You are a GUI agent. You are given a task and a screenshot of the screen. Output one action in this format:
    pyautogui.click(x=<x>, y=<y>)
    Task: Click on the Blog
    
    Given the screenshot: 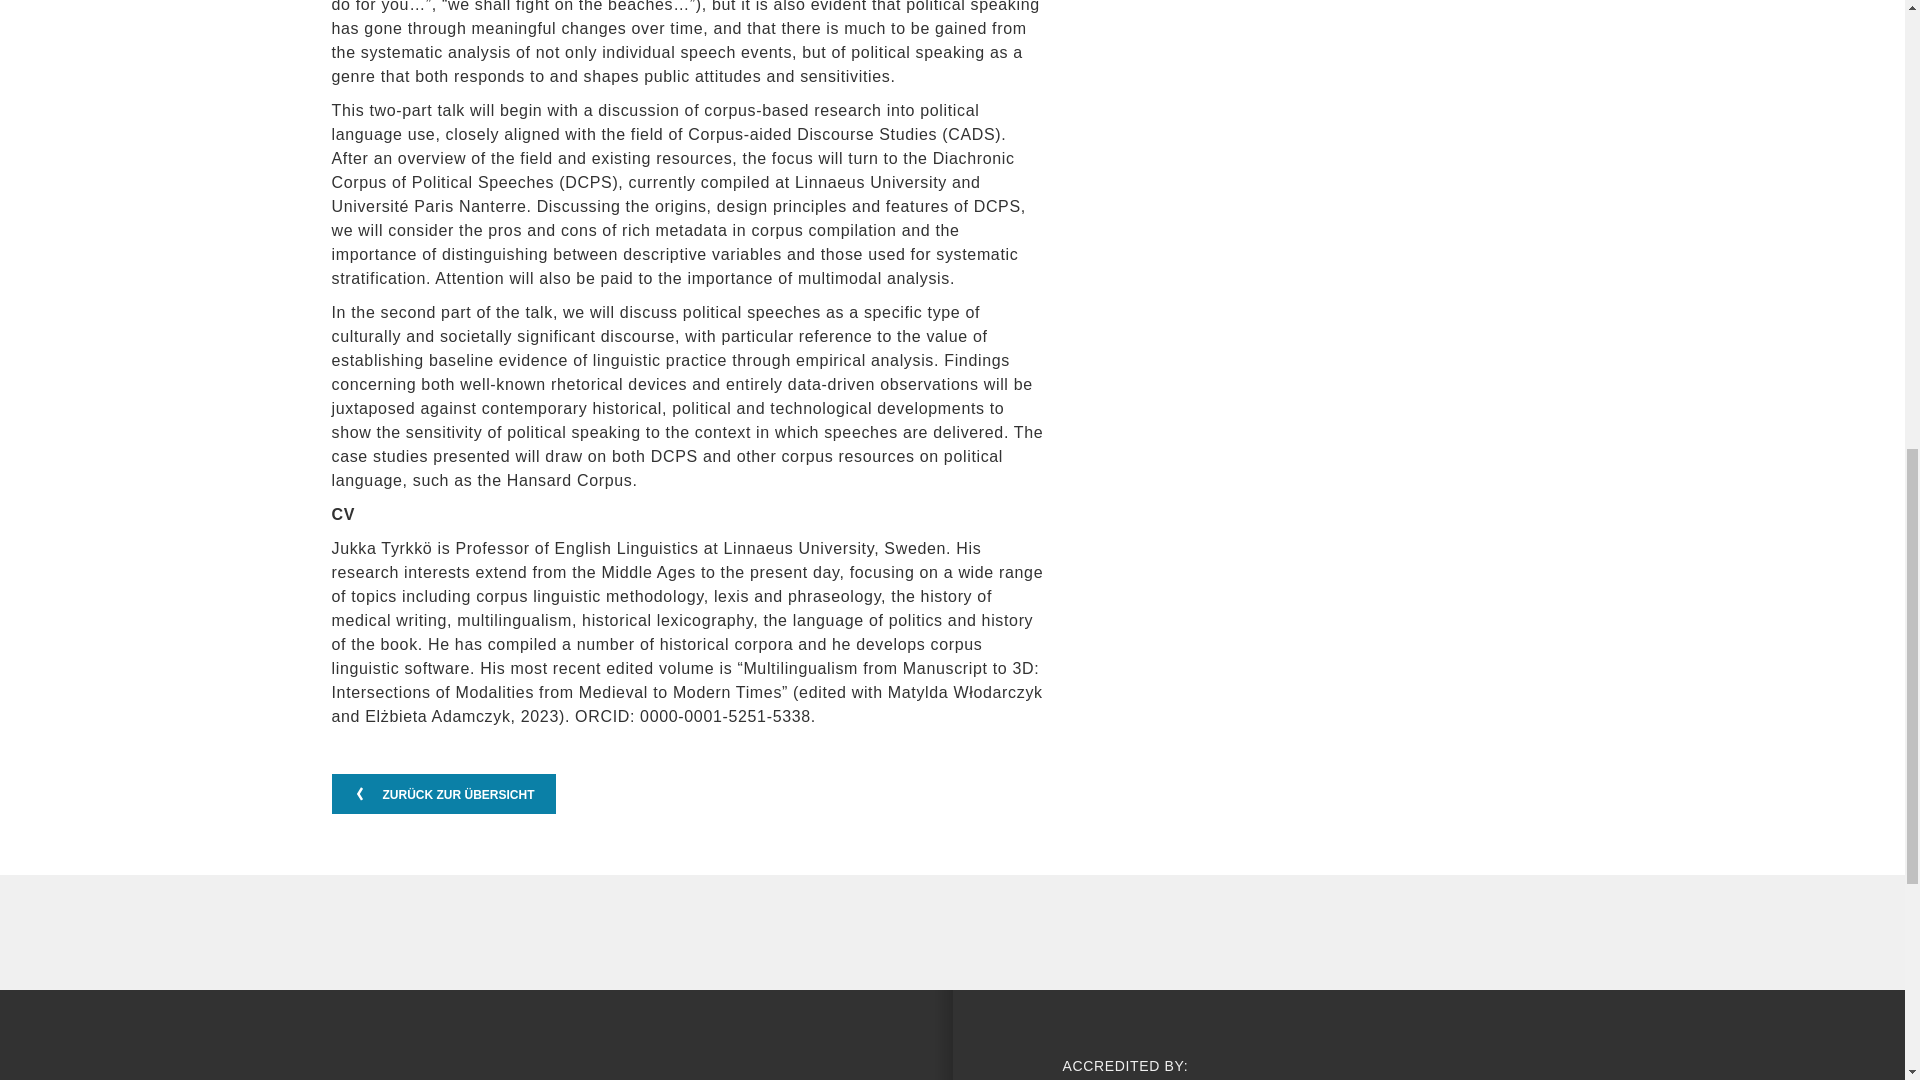 What is the action you would take?
    pyautogui.click(x=494, y=1064)
    